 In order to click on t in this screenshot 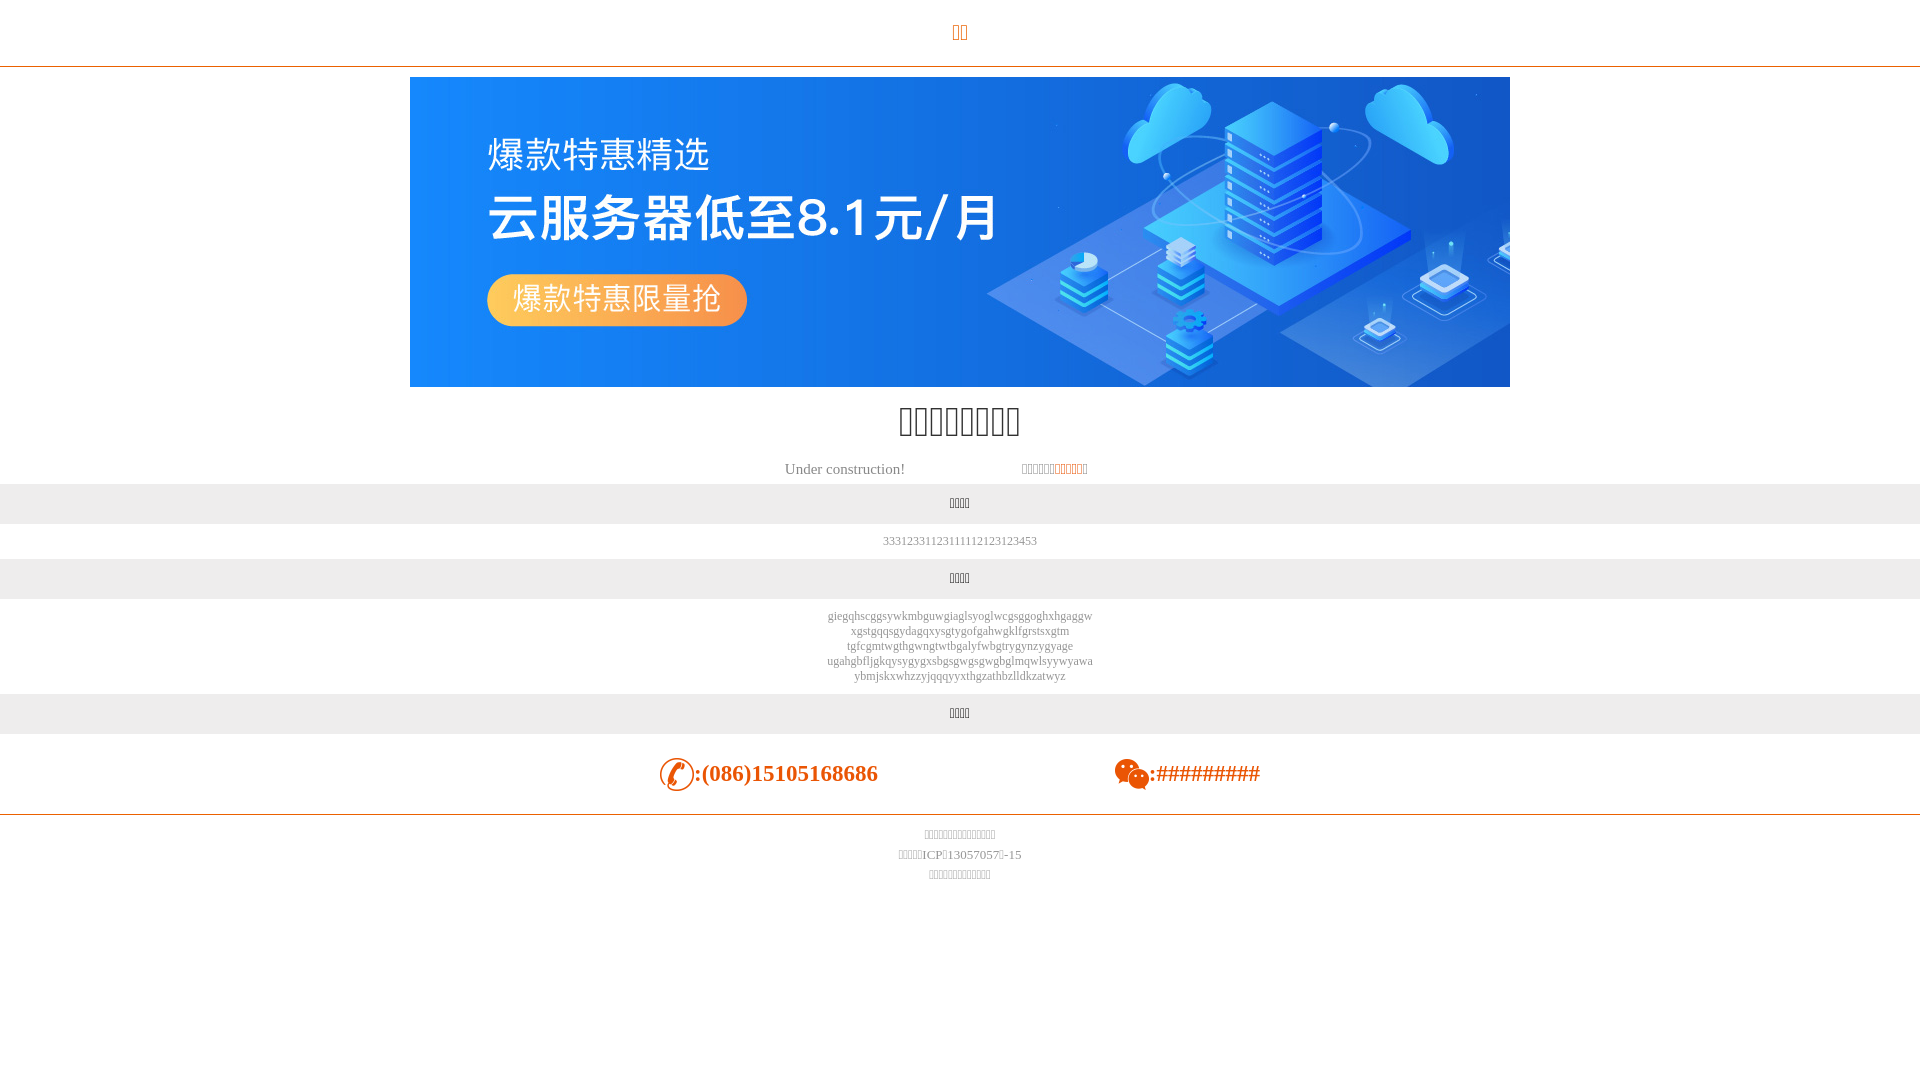, I will do `click(868, 630)`.